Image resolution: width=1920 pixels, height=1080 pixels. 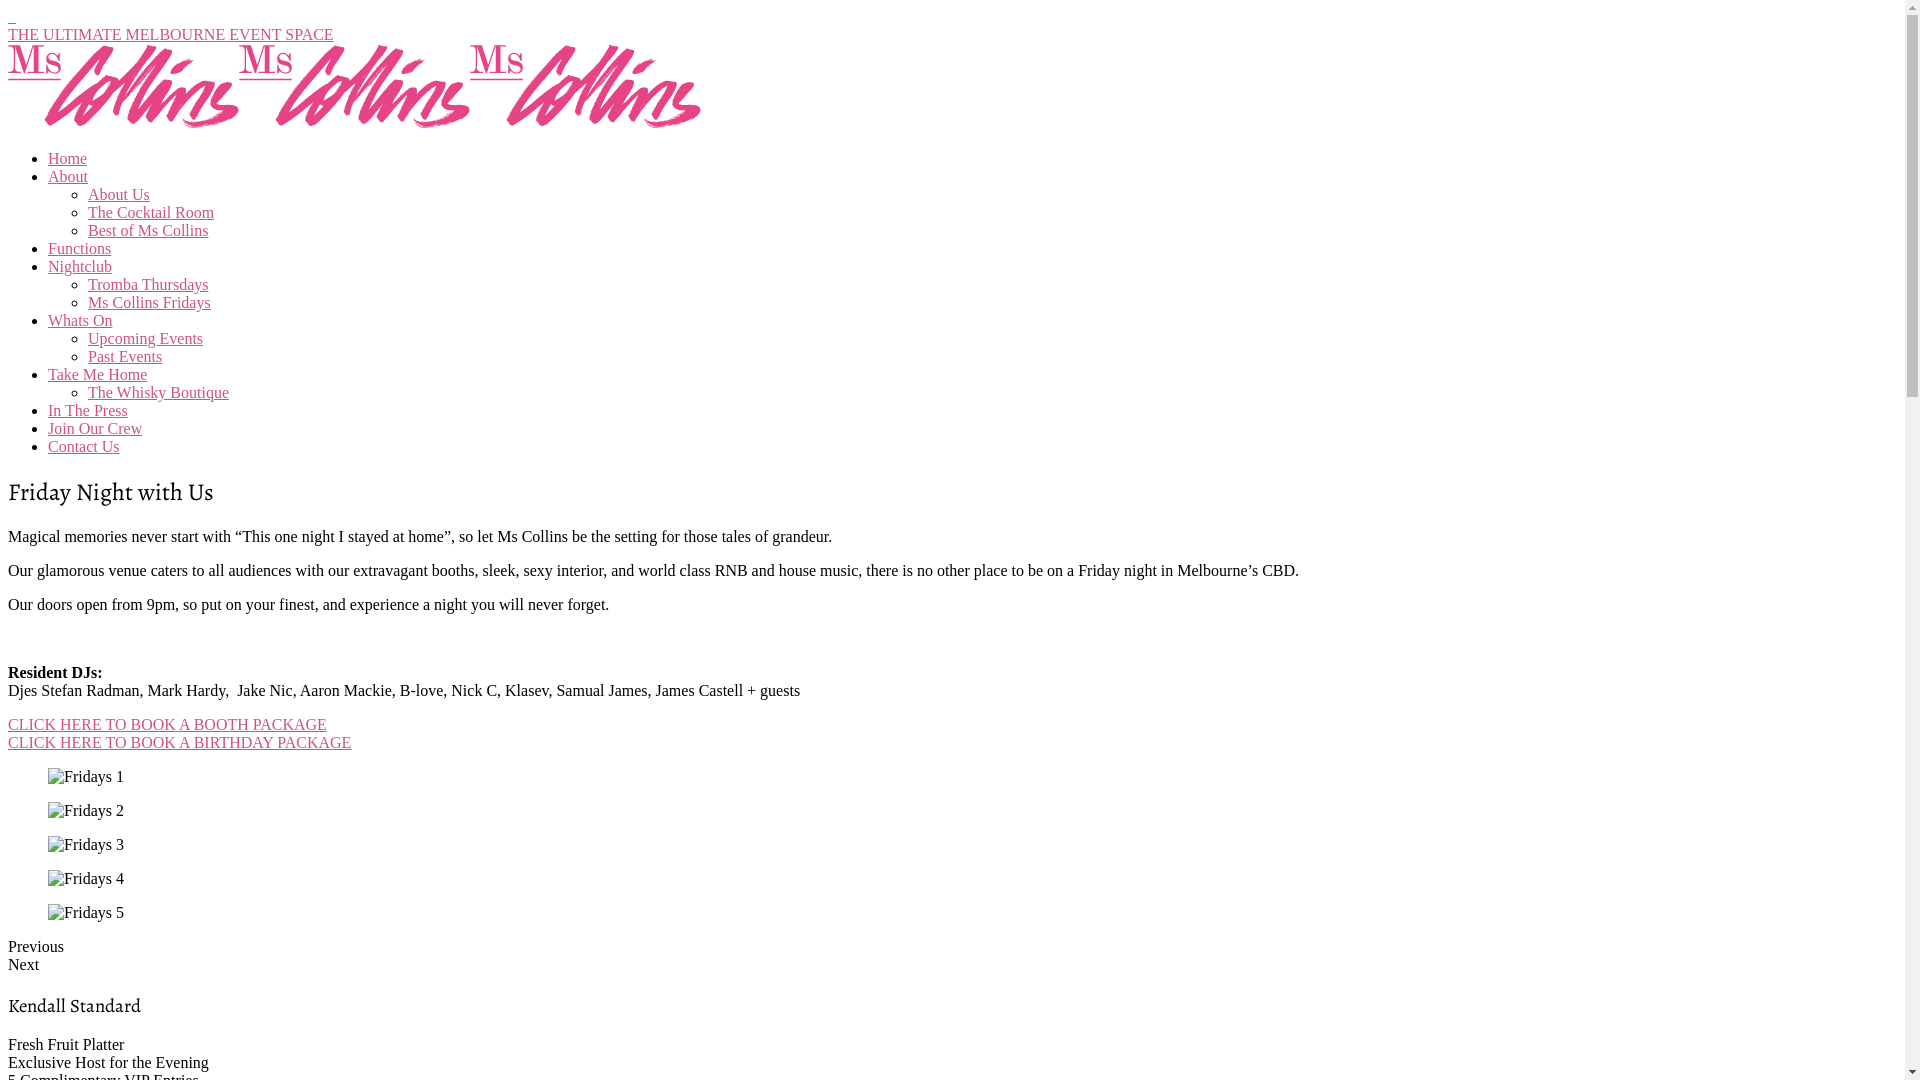 What do you see at coordinates (124, 124) in the screenshot?
I see `Ms Collins` at bounding box center [124, 124].